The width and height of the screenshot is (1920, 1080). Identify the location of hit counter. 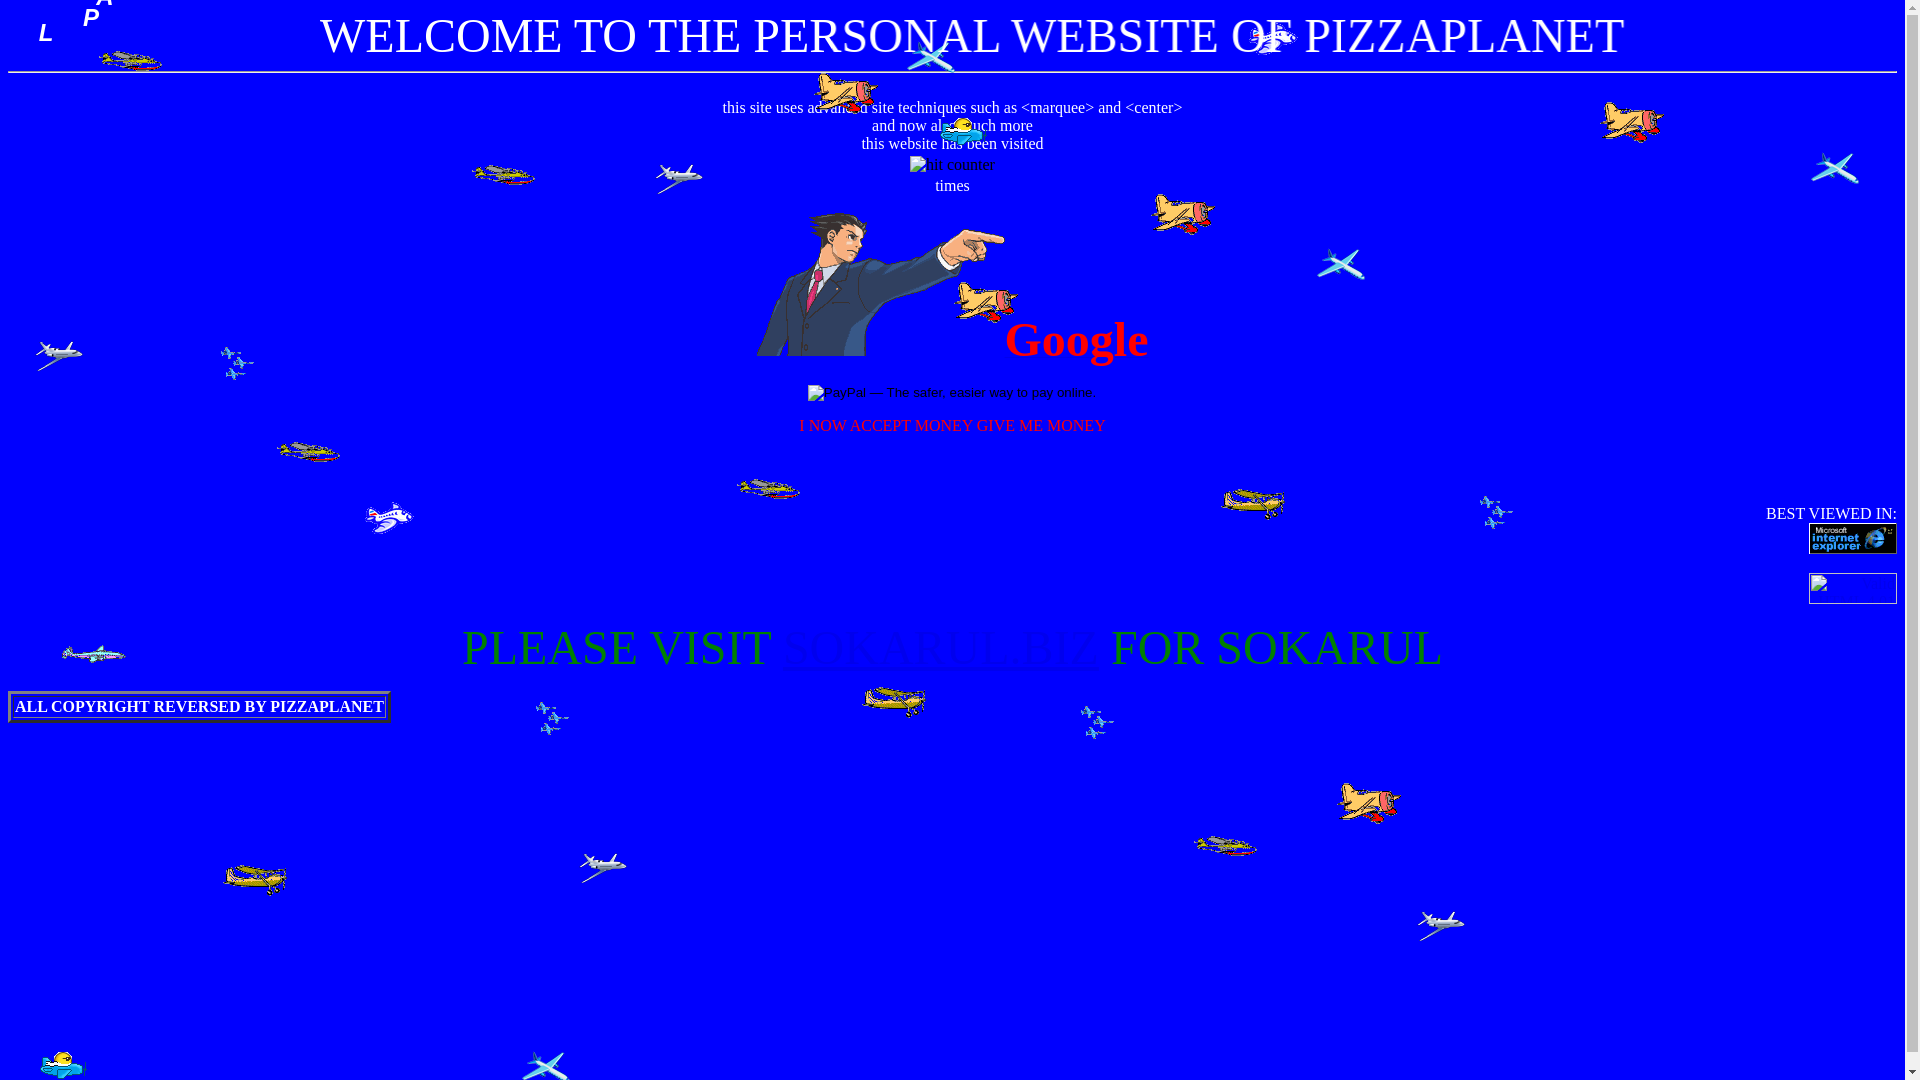
(952, 164).